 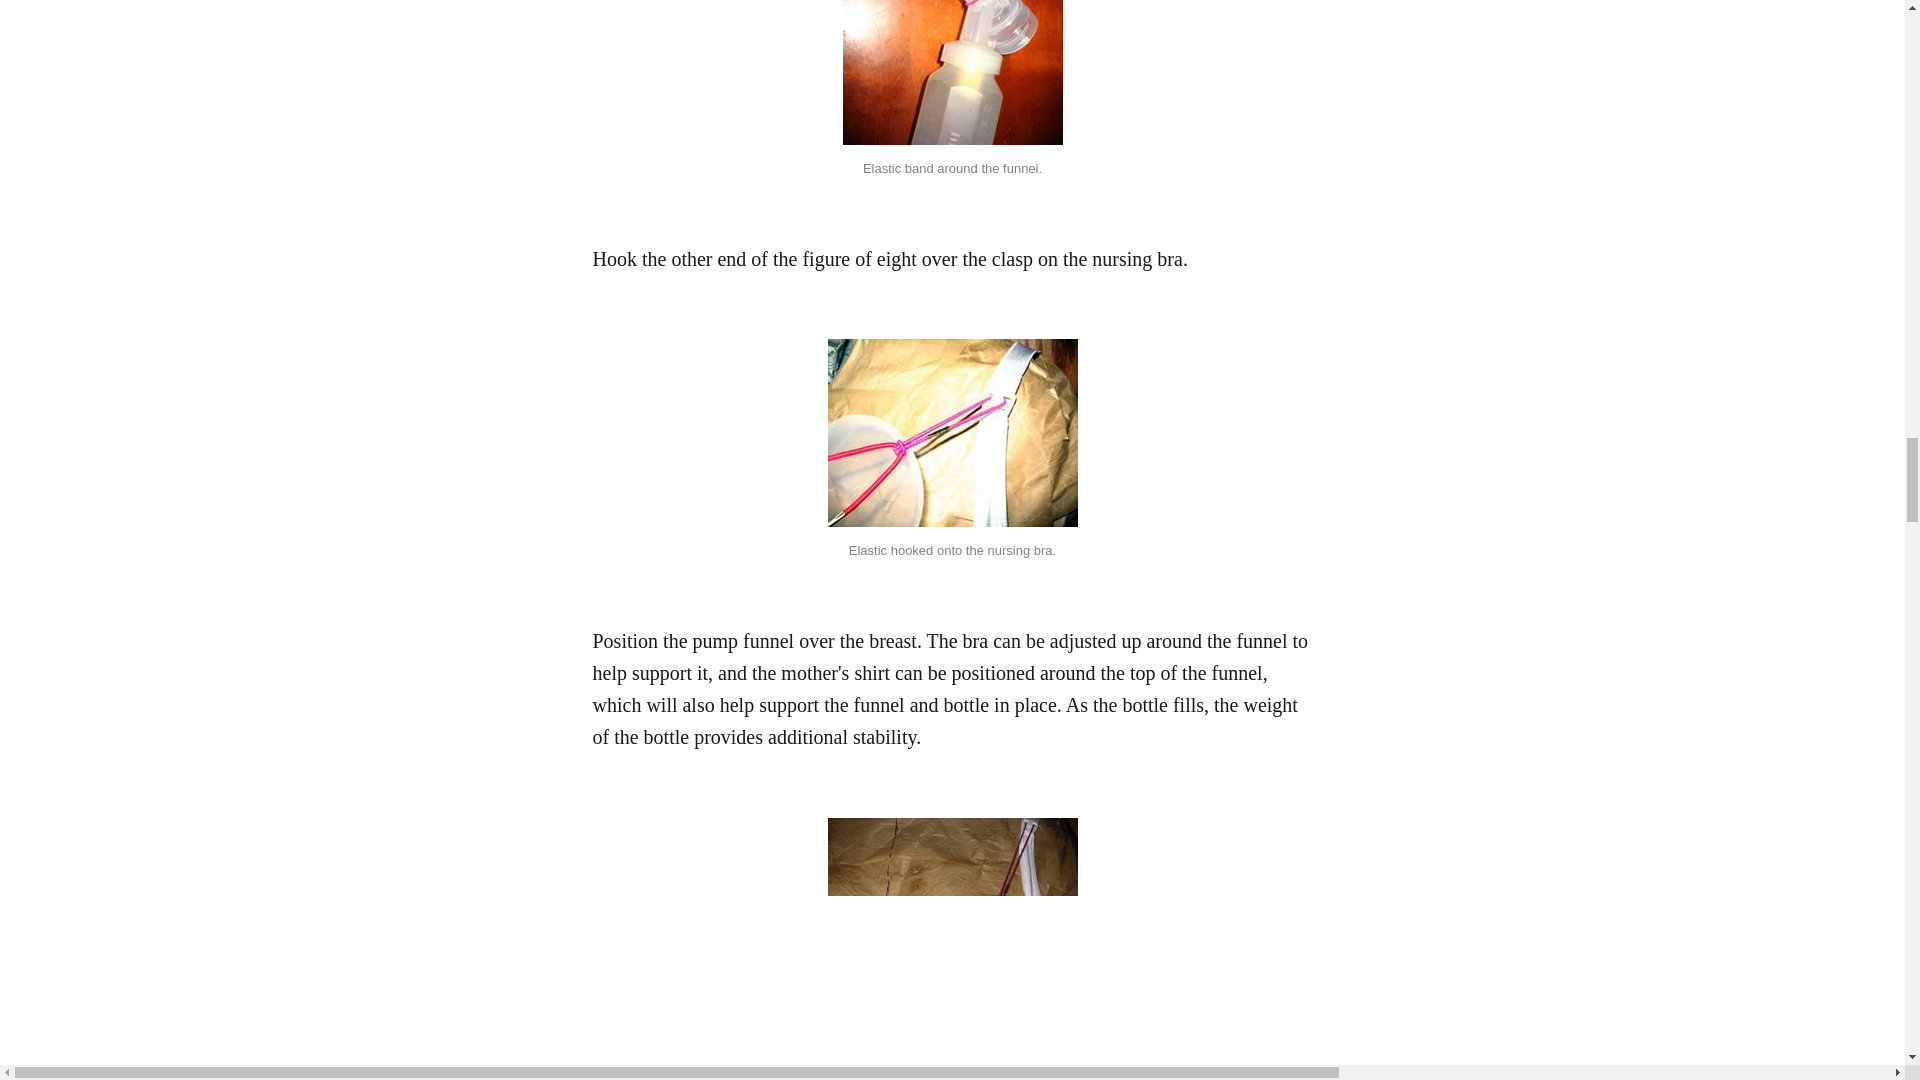 I want to click on breast pumpping bra, so click(x=952, y=86).